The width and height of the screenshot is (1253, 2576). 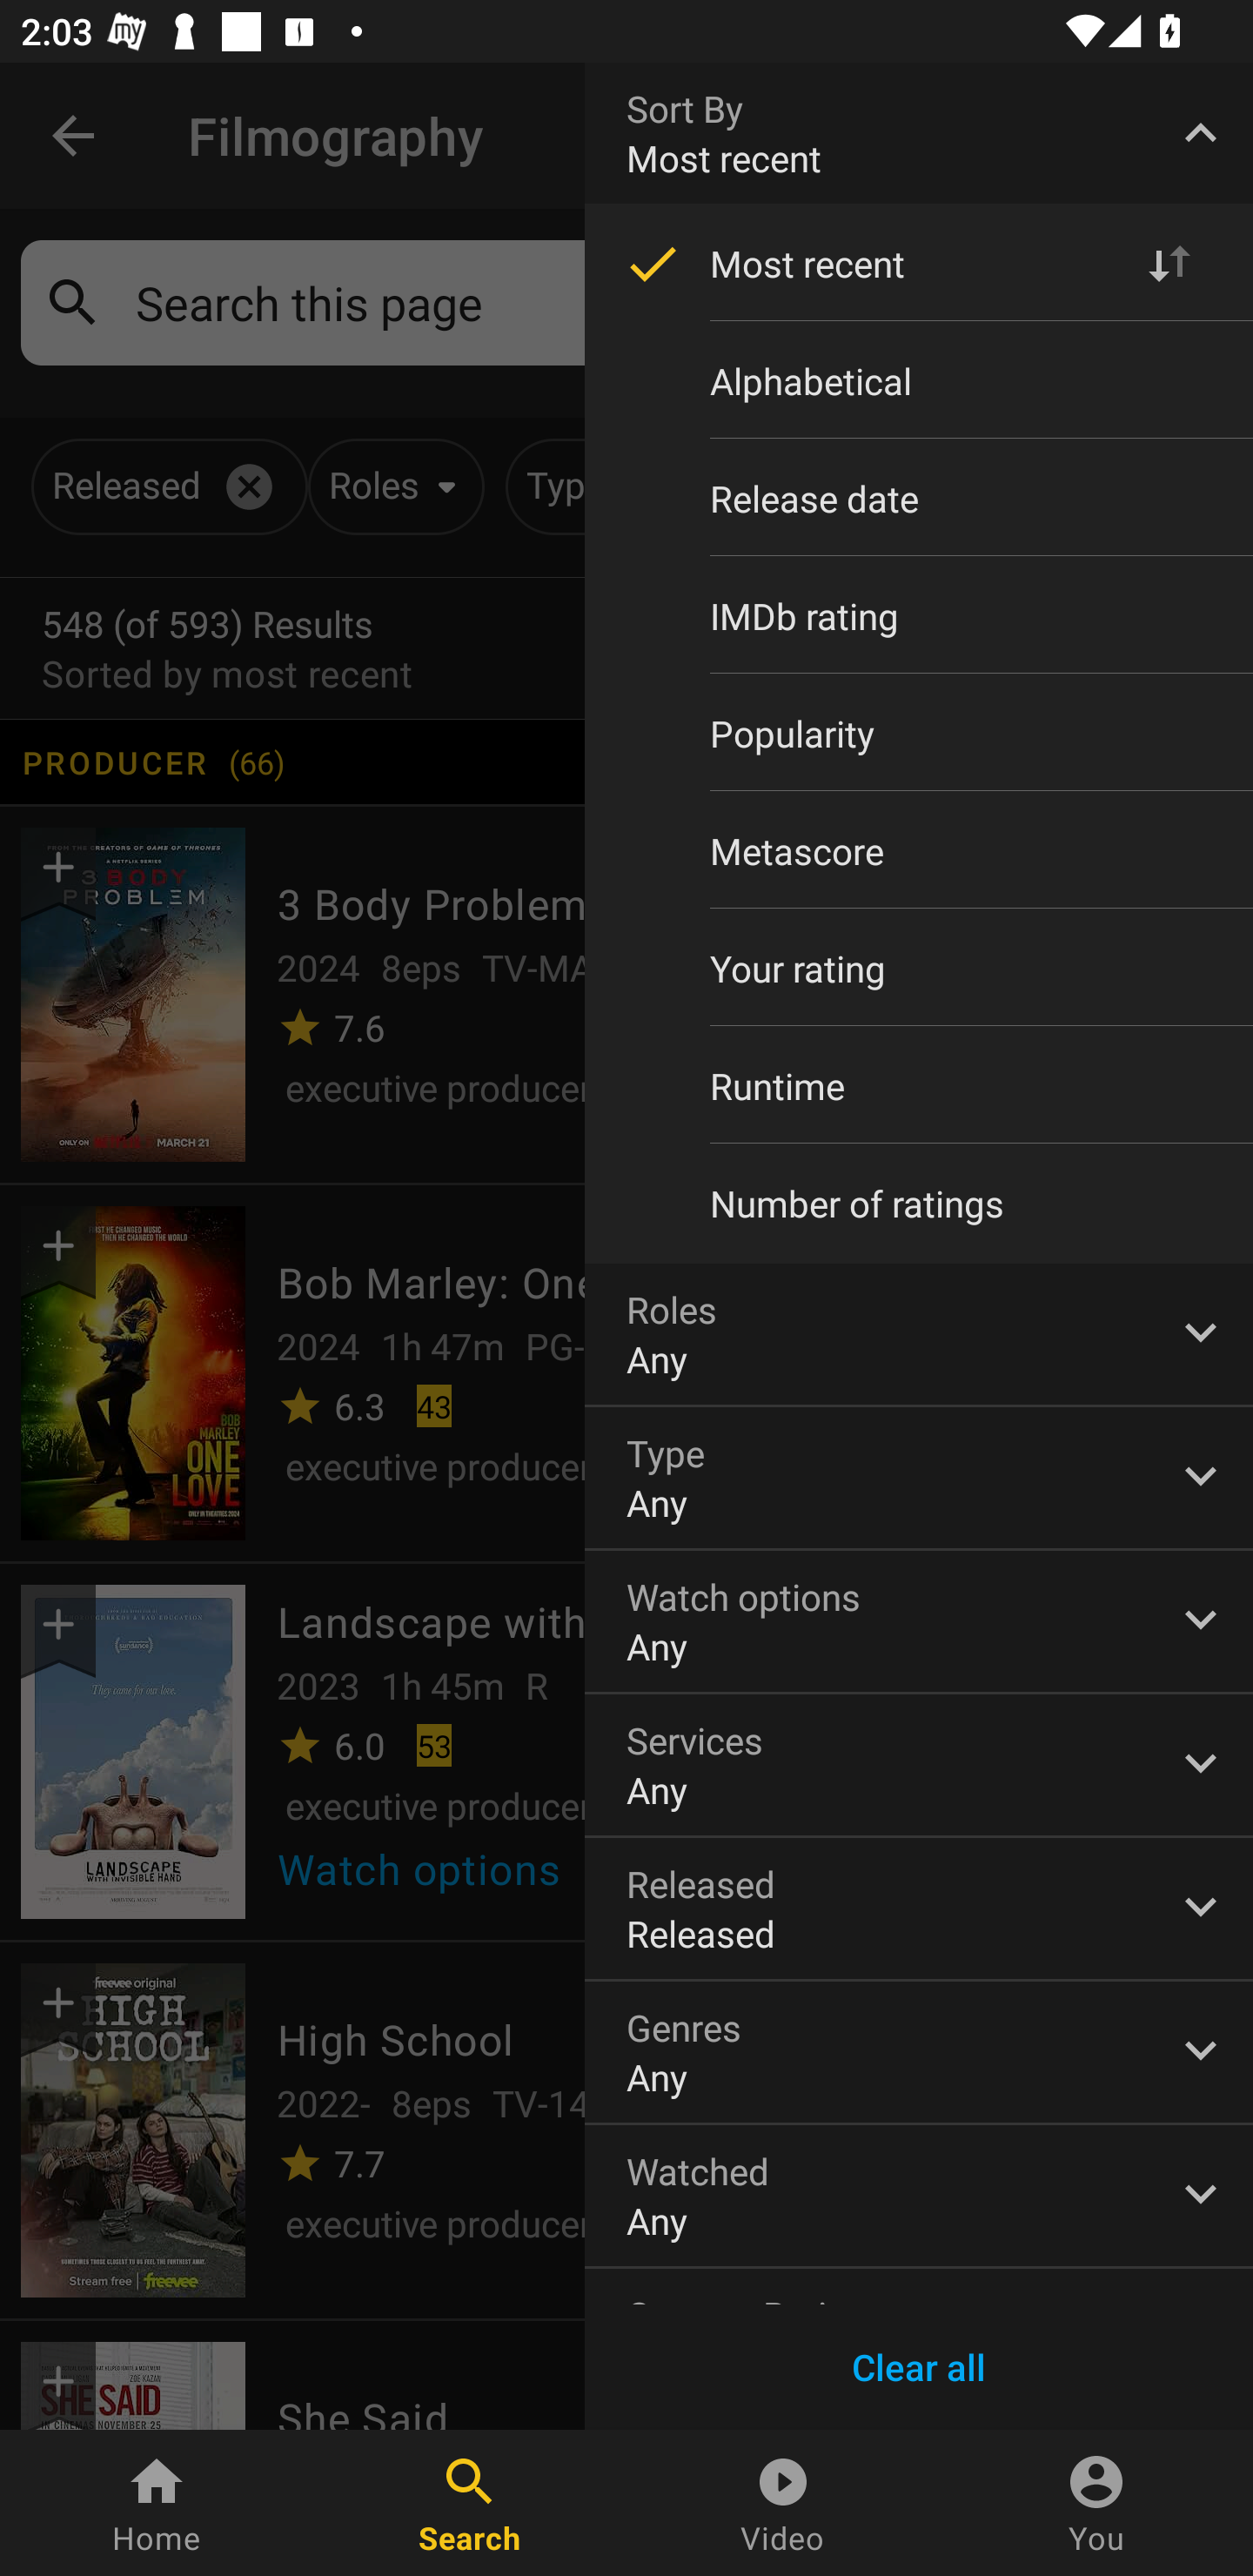 What do you see at coordinates (919, 733) in the screenshot?
I see `Popularity` at bounding box center [919, 733].